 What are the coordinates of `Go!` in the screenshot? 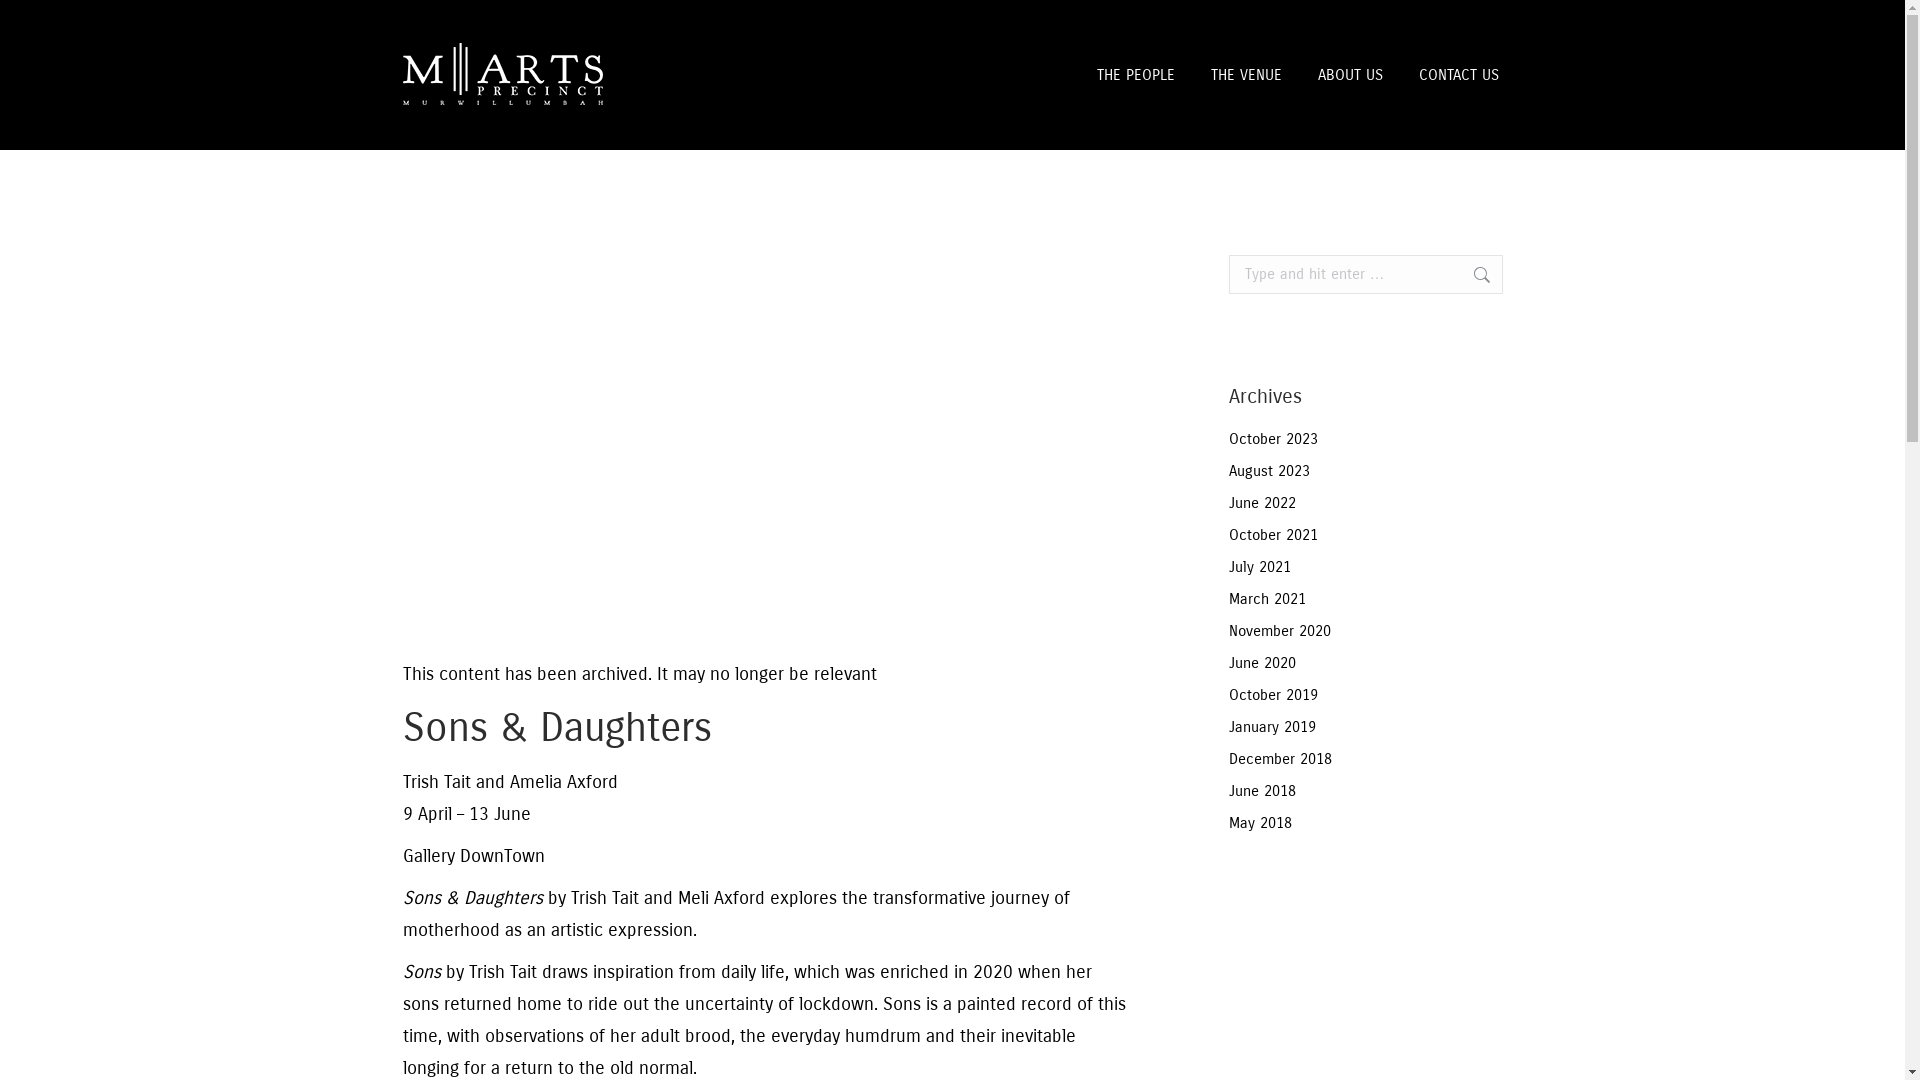 It's located at (1472, 274).